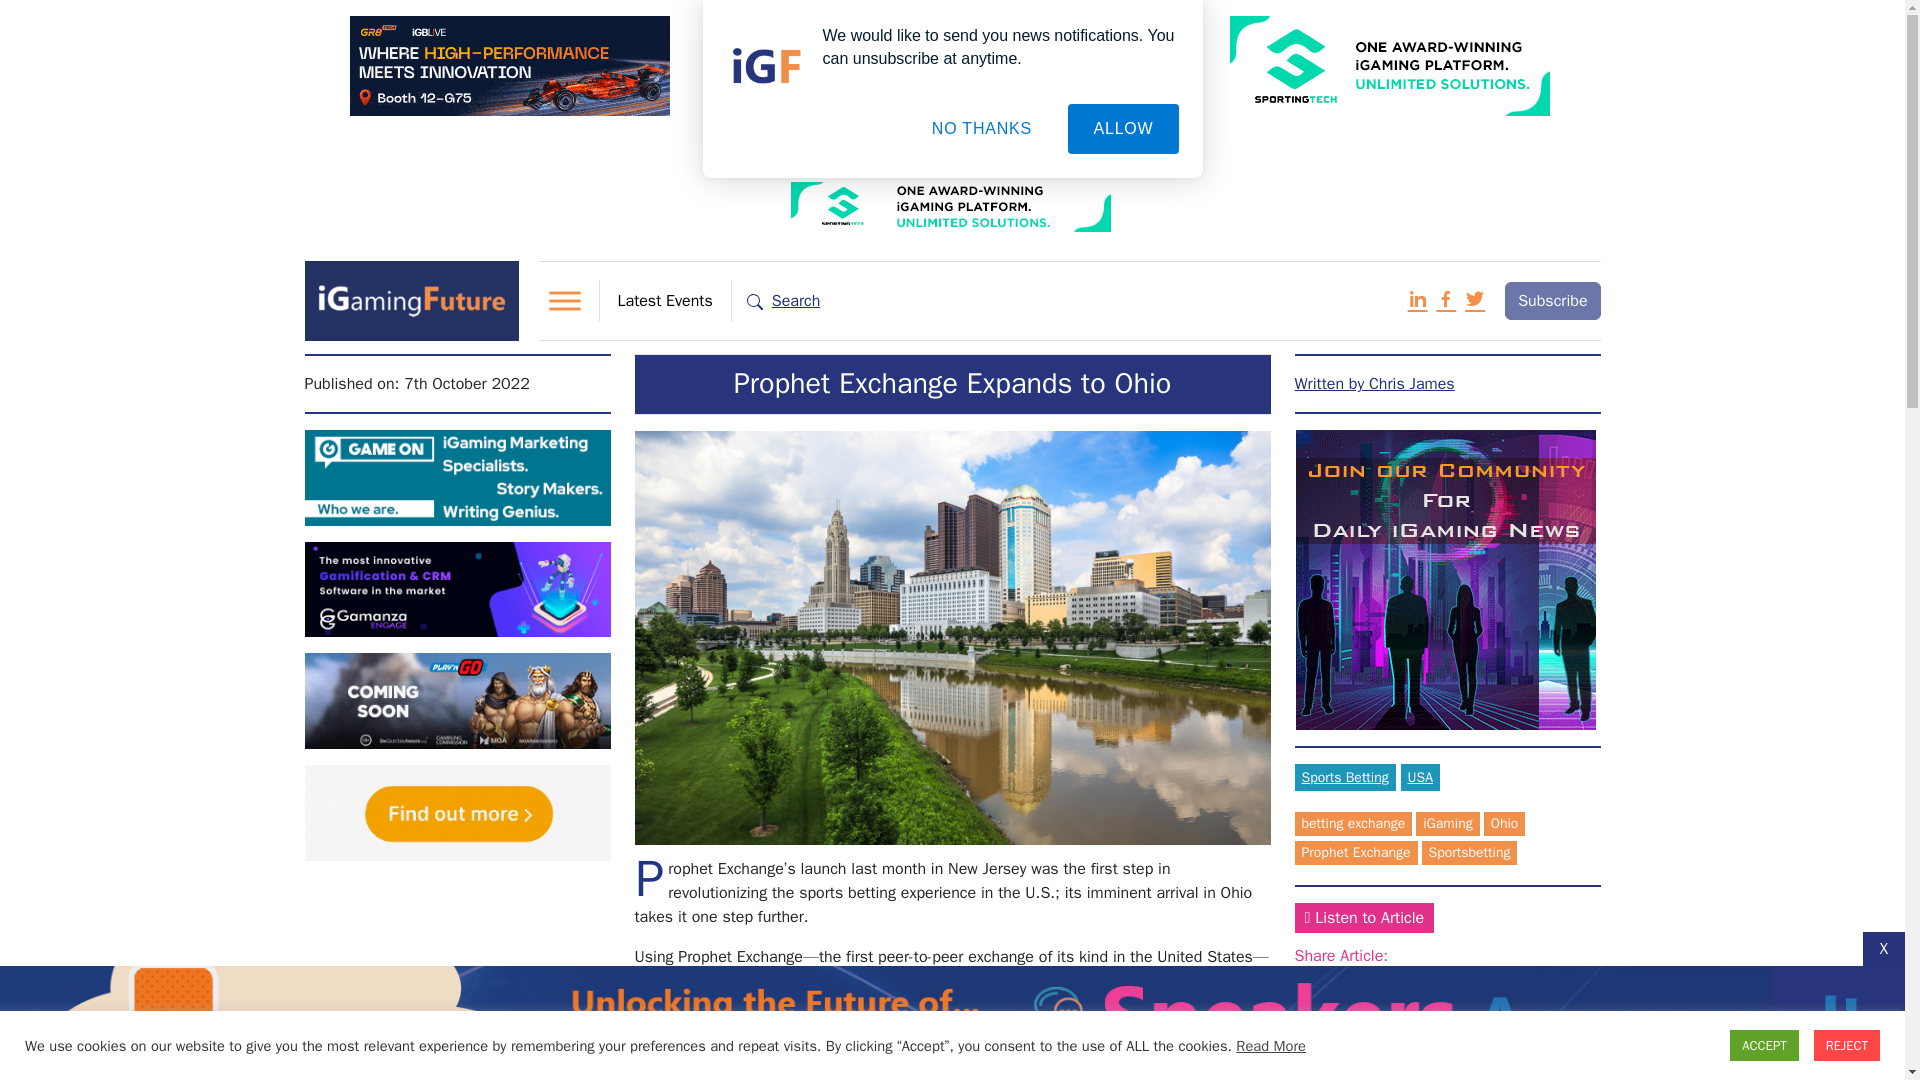 The image size is (1920, 1080). What do you see at coordinates (1410, 978) in the screenshot?
I see `Share on Facebook` at bounding box center [1410, 978].